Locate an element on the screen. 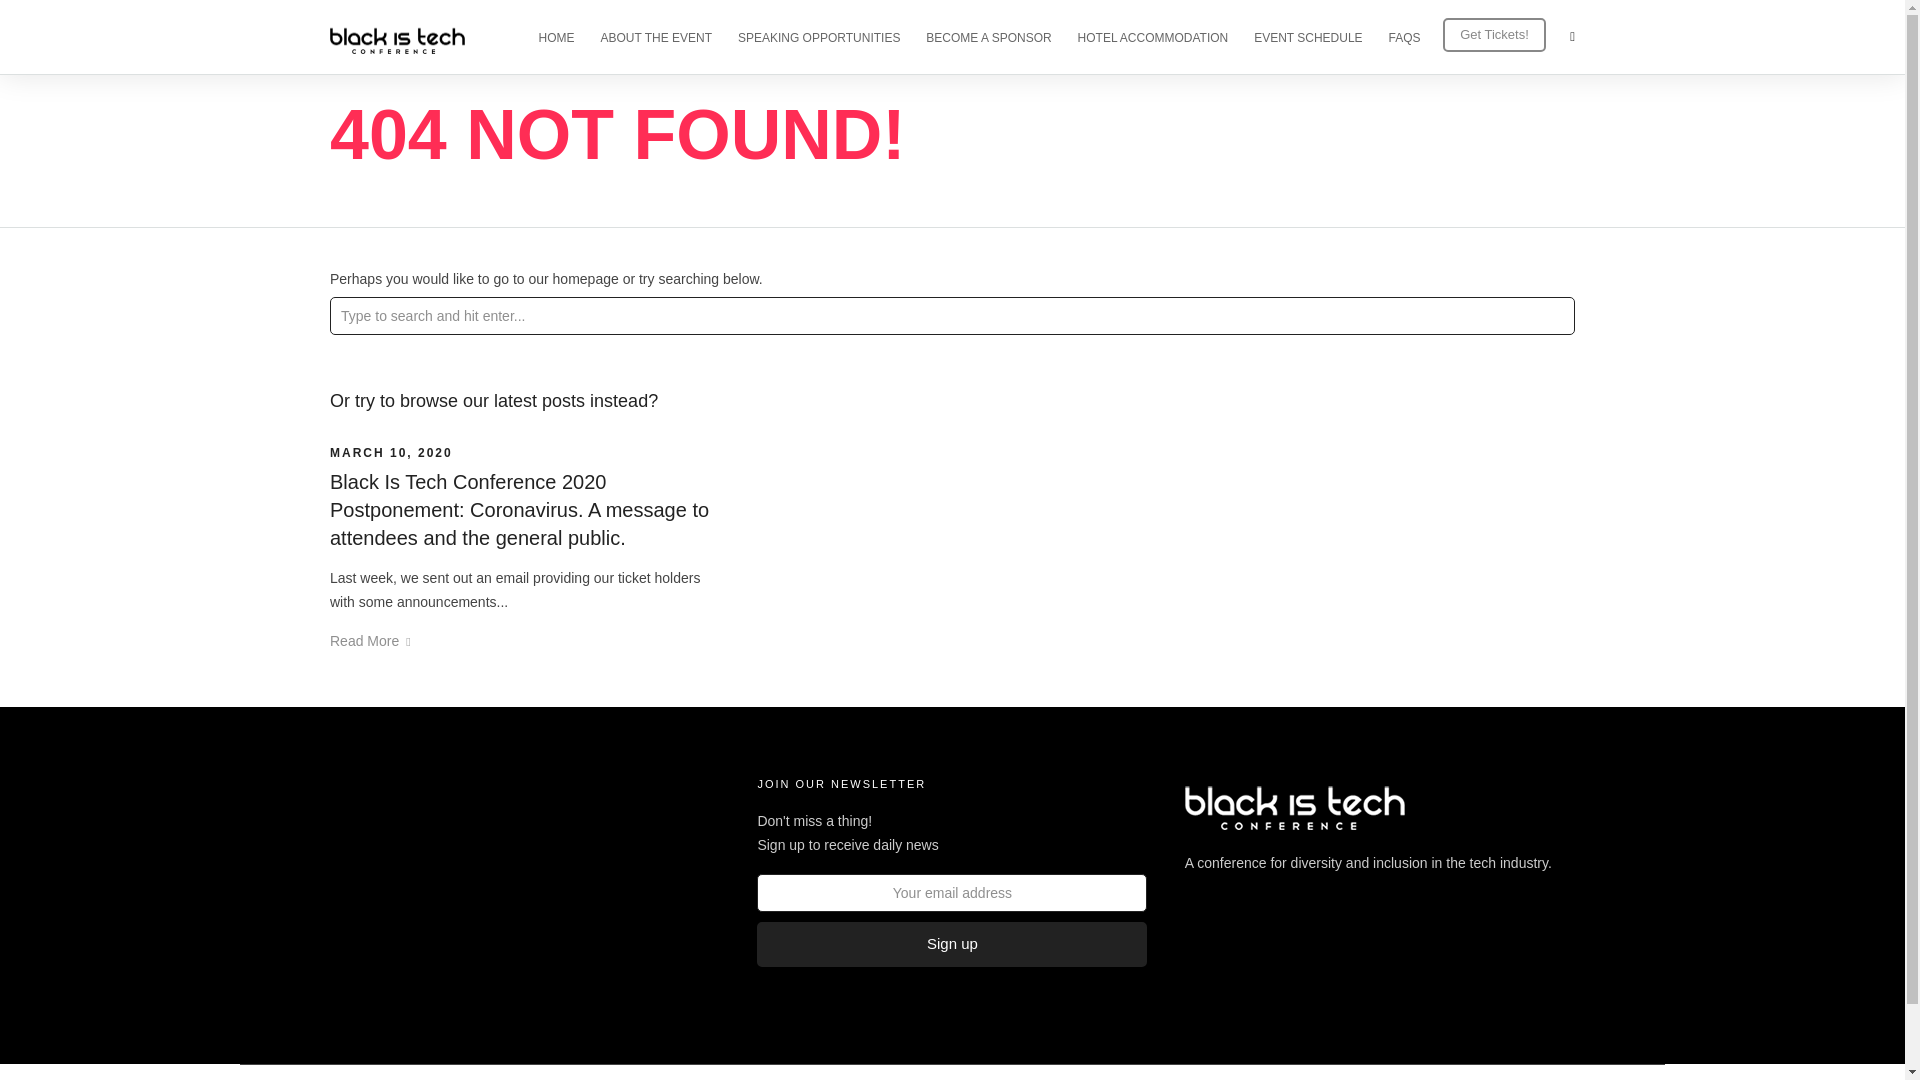 The image size is (1920, 1080). MARCH 10, 2020 is located at coordinates (392, 453).